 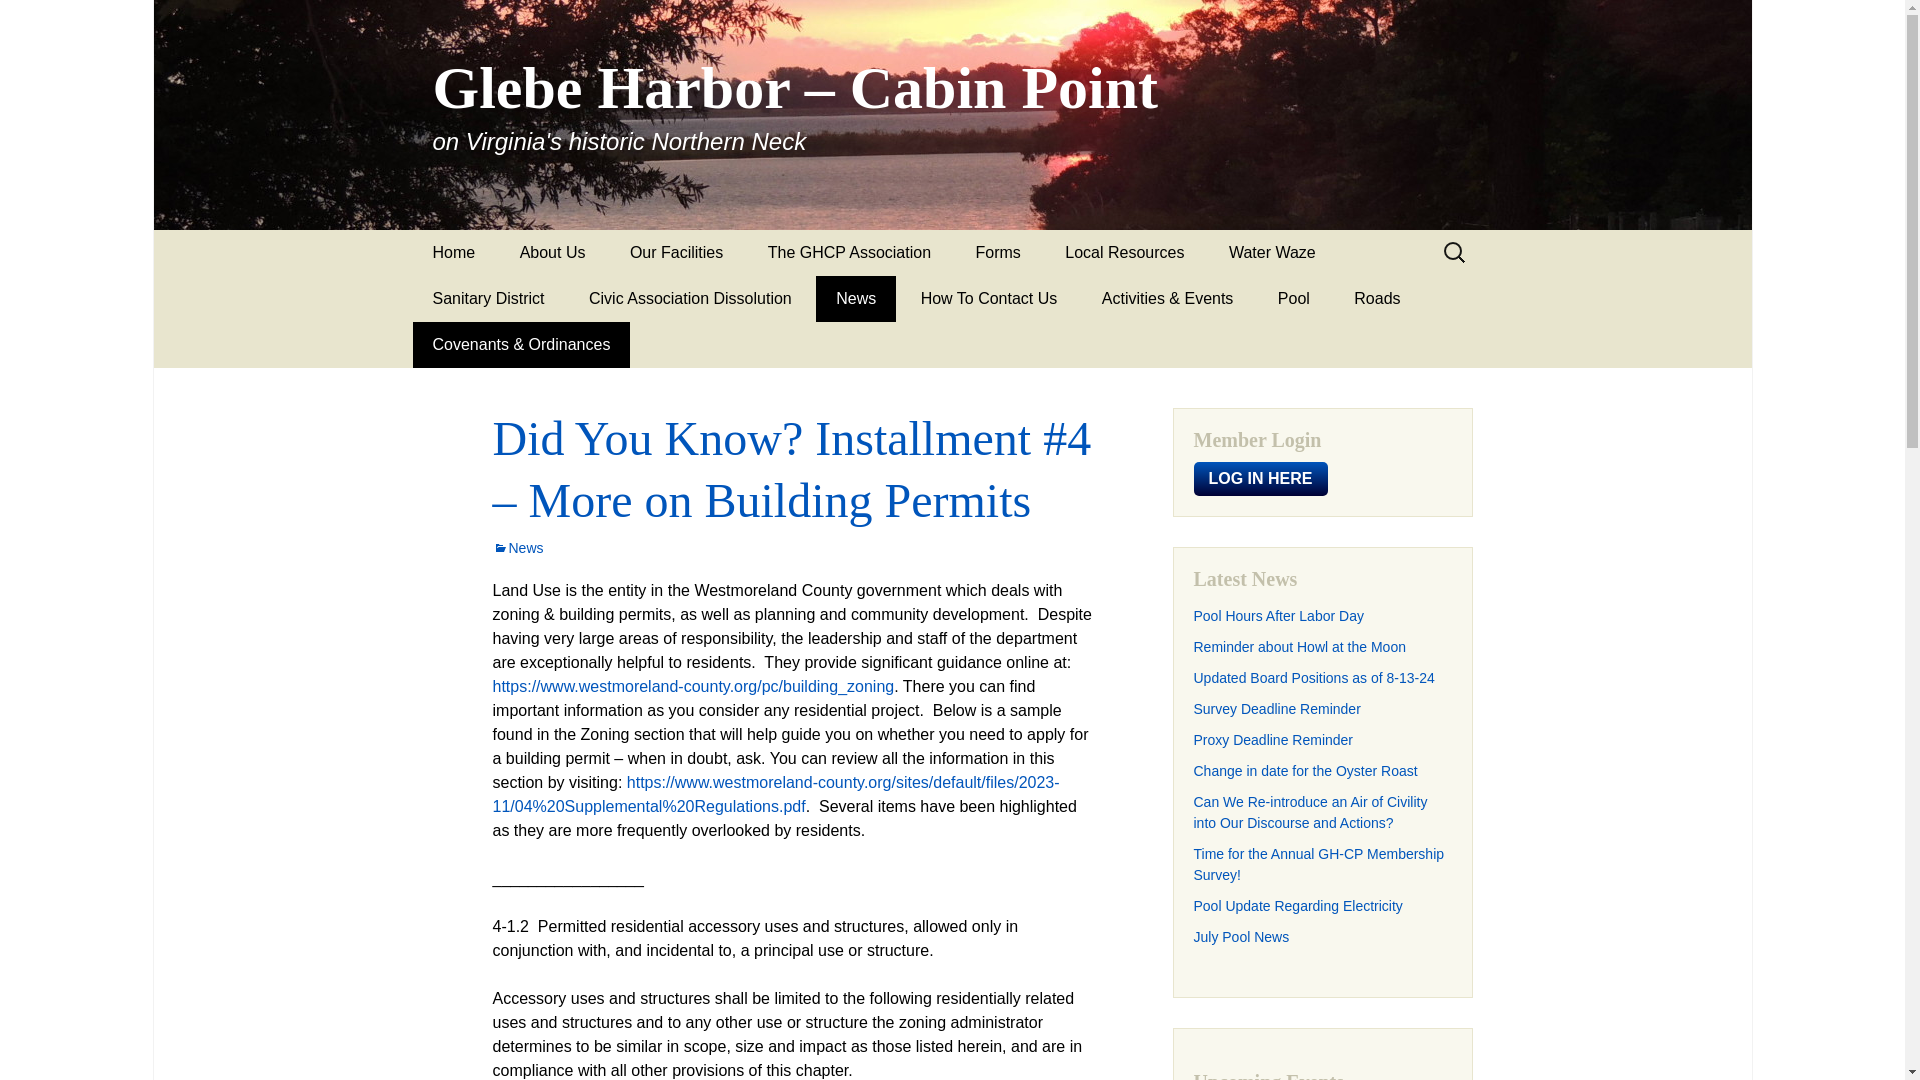 What do you see at coordinates (849, 253) in the screenshot?
I see `The GHCP Association` at bounding box center [849, 253].